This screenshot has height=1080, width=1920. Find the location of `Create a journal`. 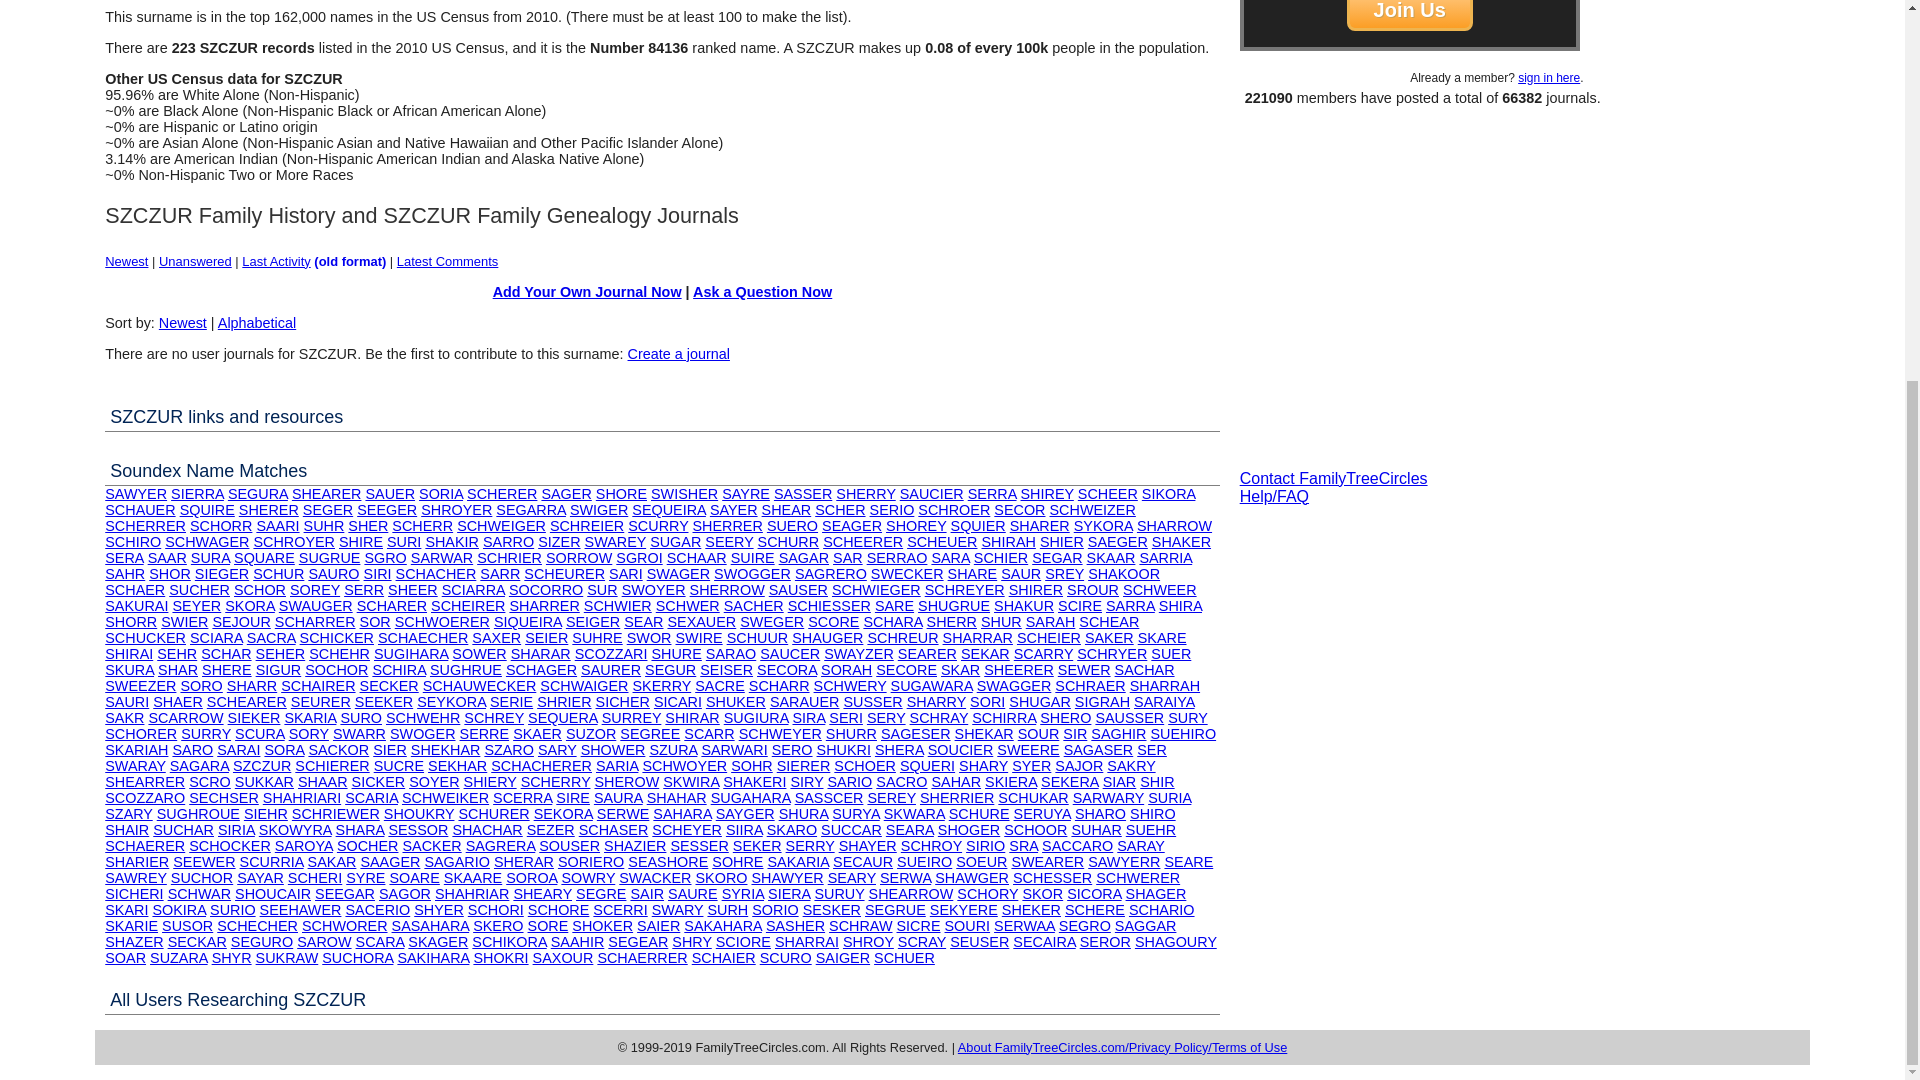

Create a journal is located at coordinates (678, 353).